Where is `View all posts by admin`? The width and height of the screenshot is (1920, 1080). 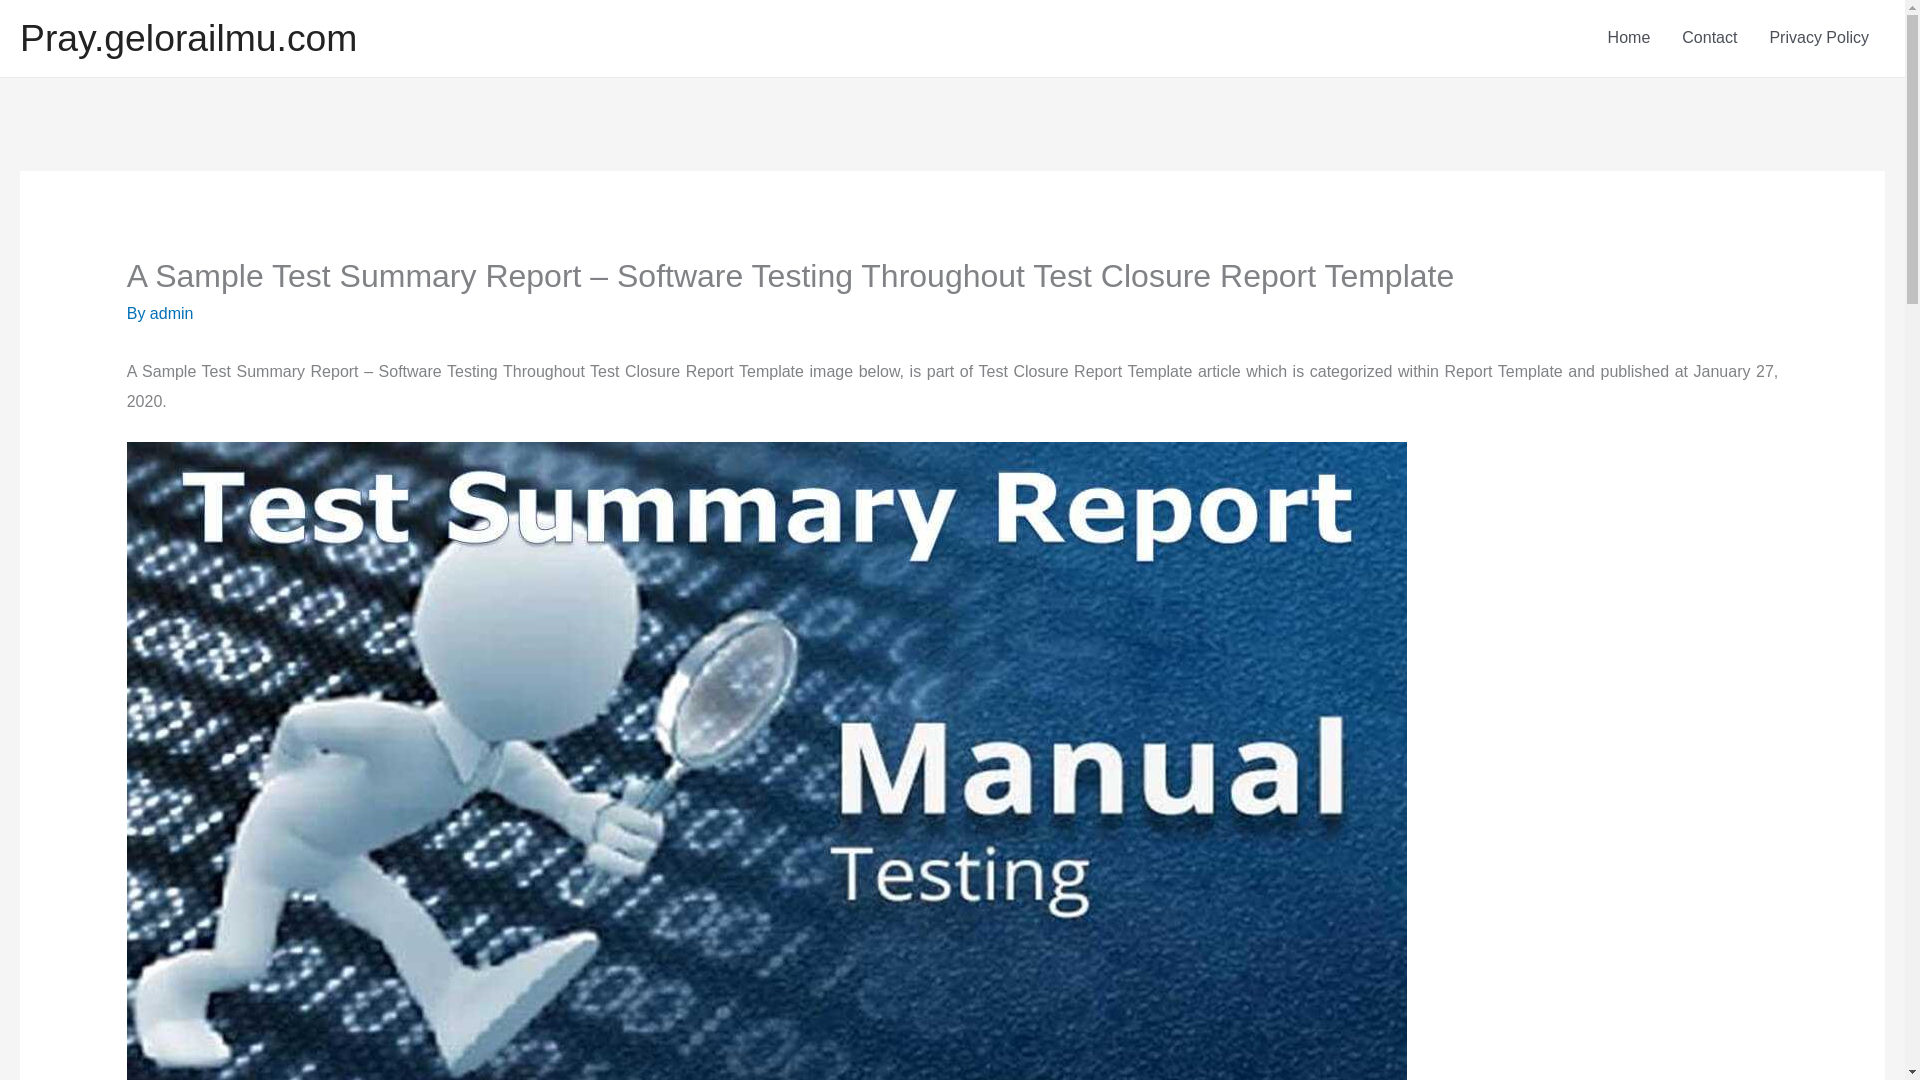 View all posts by admin is located at coordinates (171, 312).